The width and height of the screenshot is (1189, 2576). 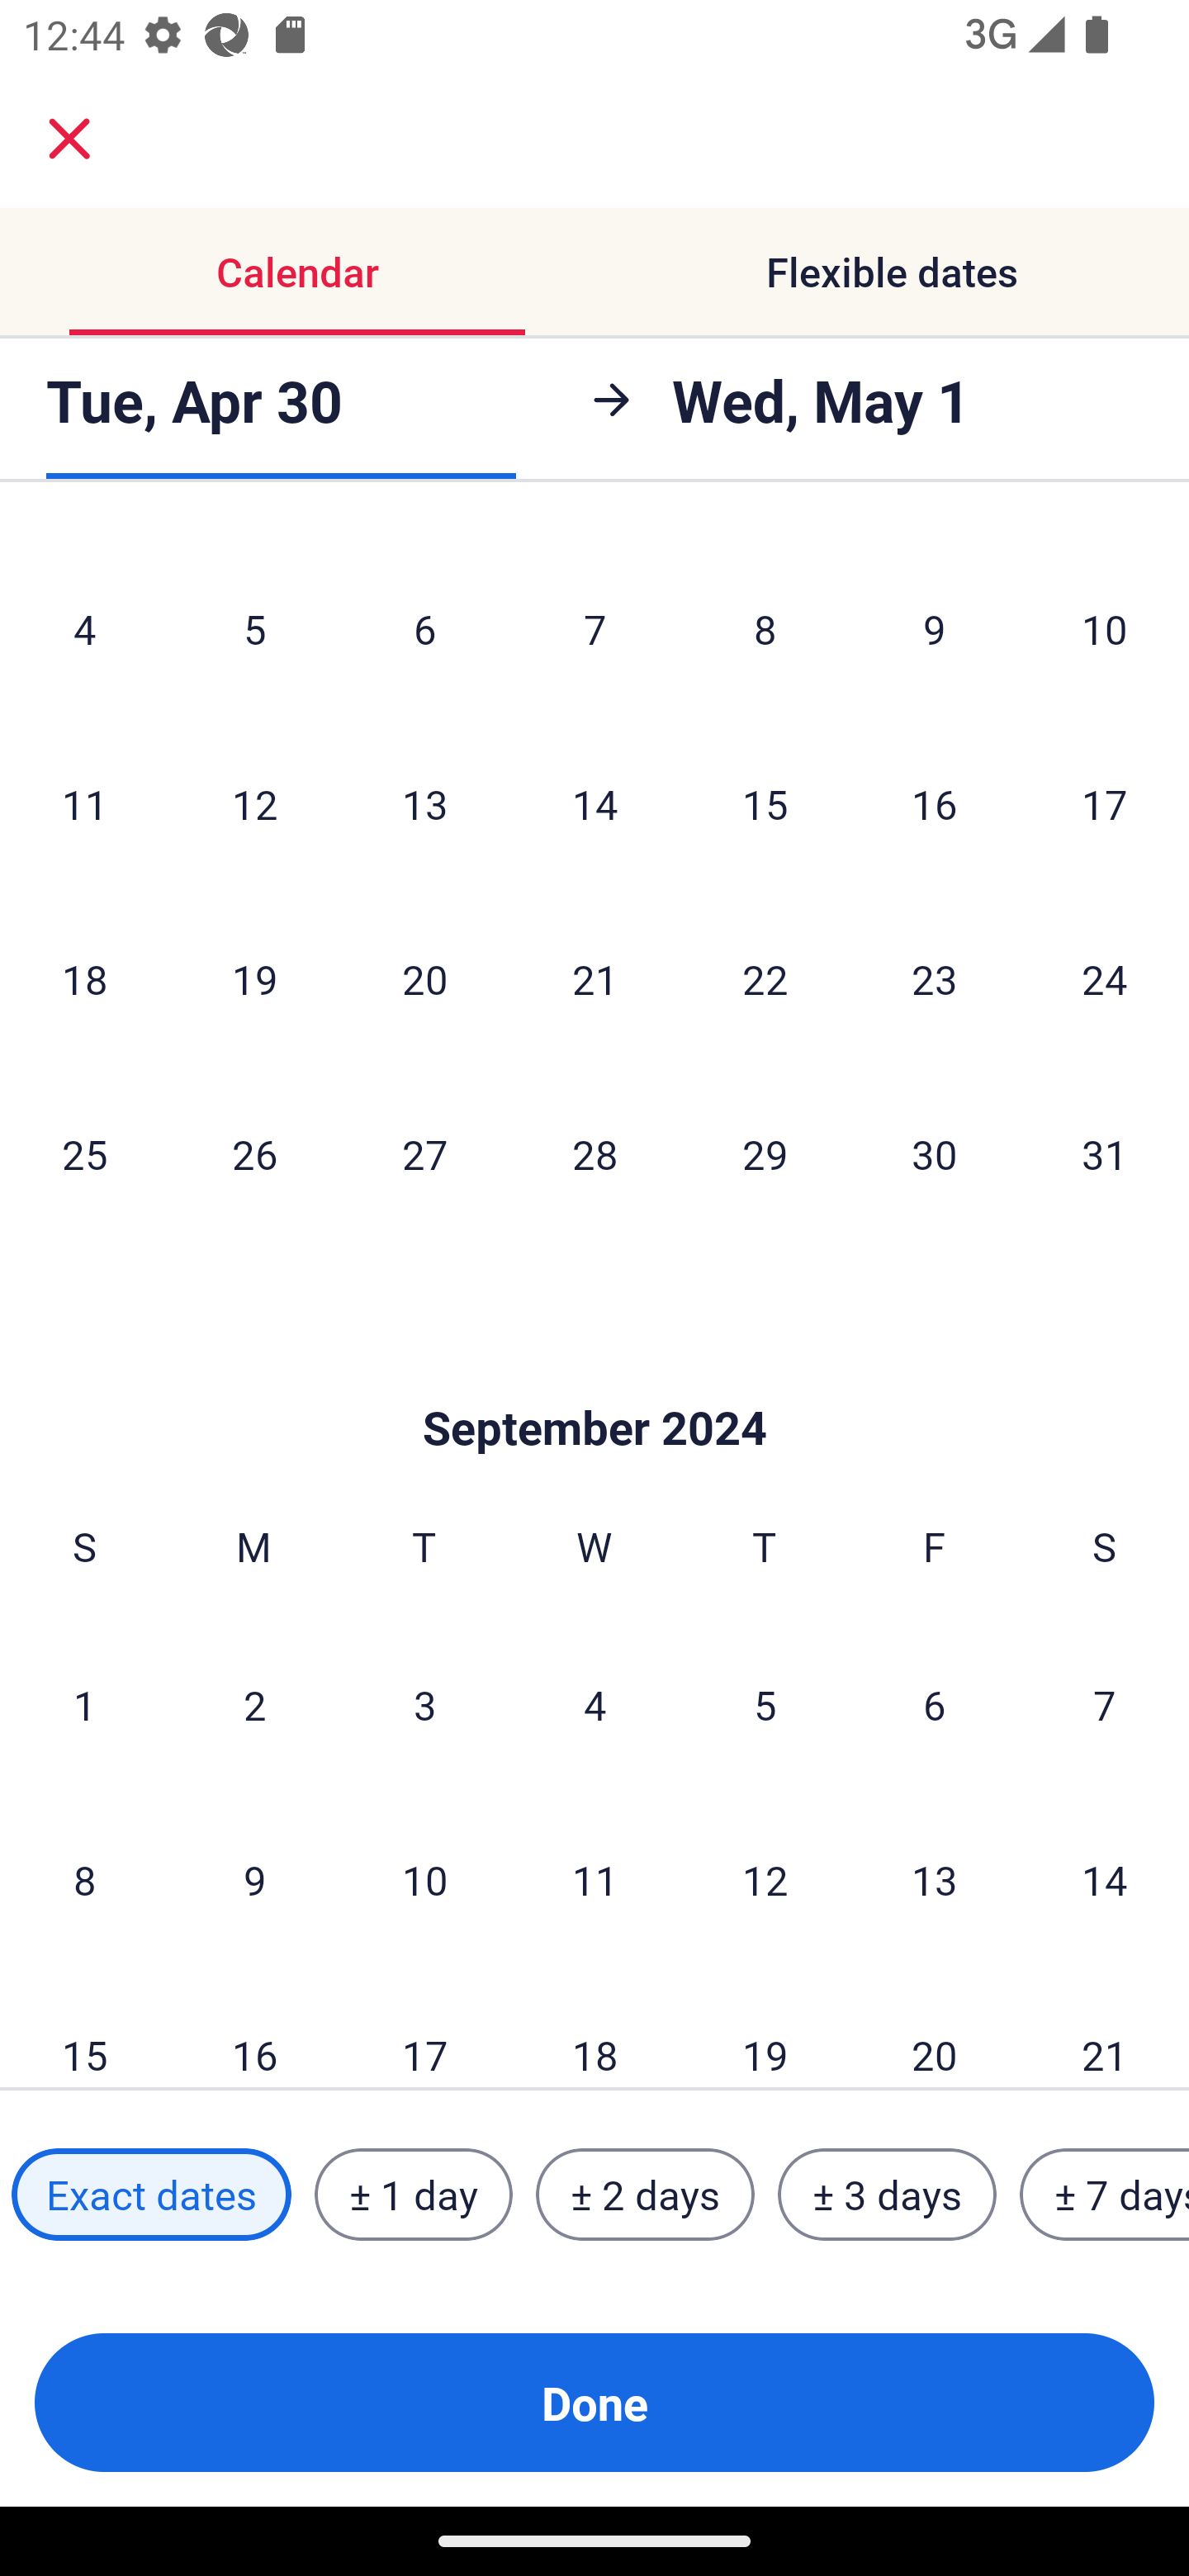 What do you see at coordinates (594, 1705) in the screenshot?
I see `4 Wednesday, September 4, 2024` at bounding box center [594, 1705].